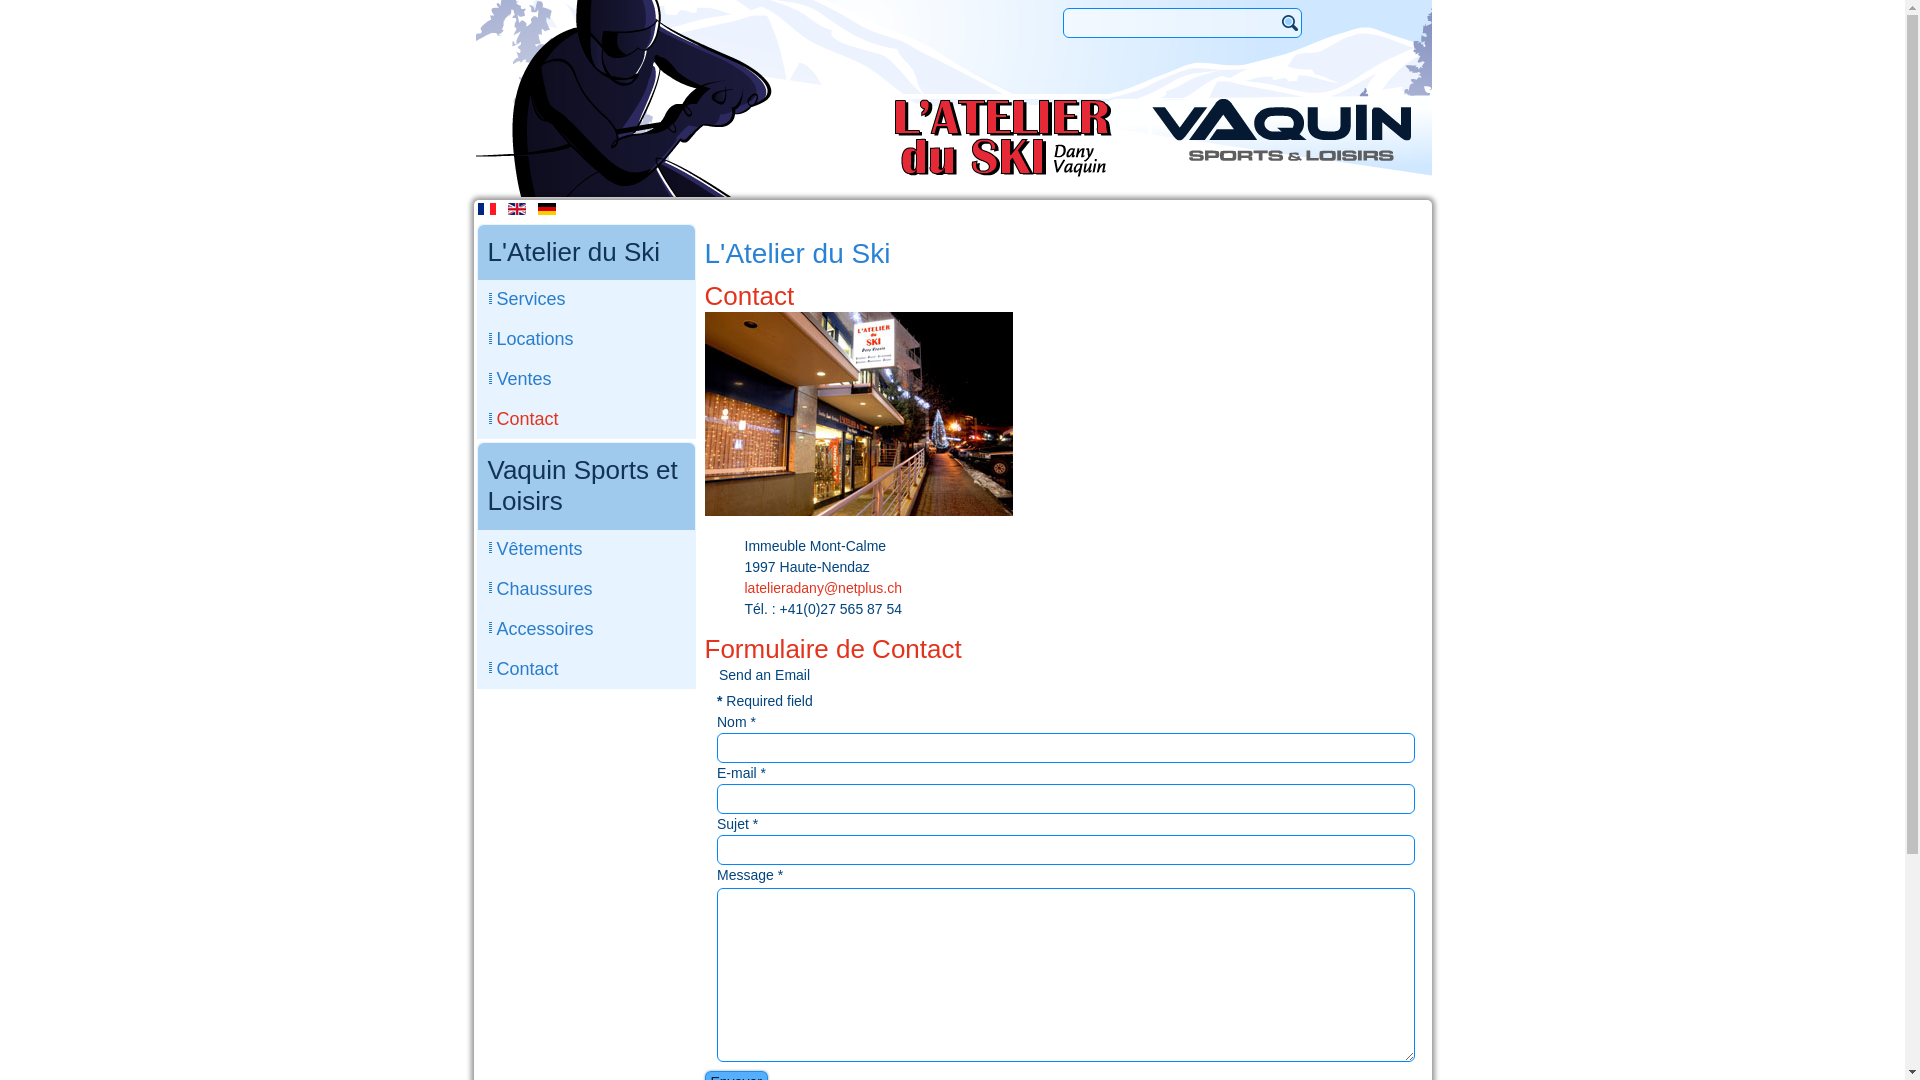 The height and width of the screenshot is (1080, 1920). Describe the element at coordinates (586, 379) in the screenshot. I see `Ventes` at that location.